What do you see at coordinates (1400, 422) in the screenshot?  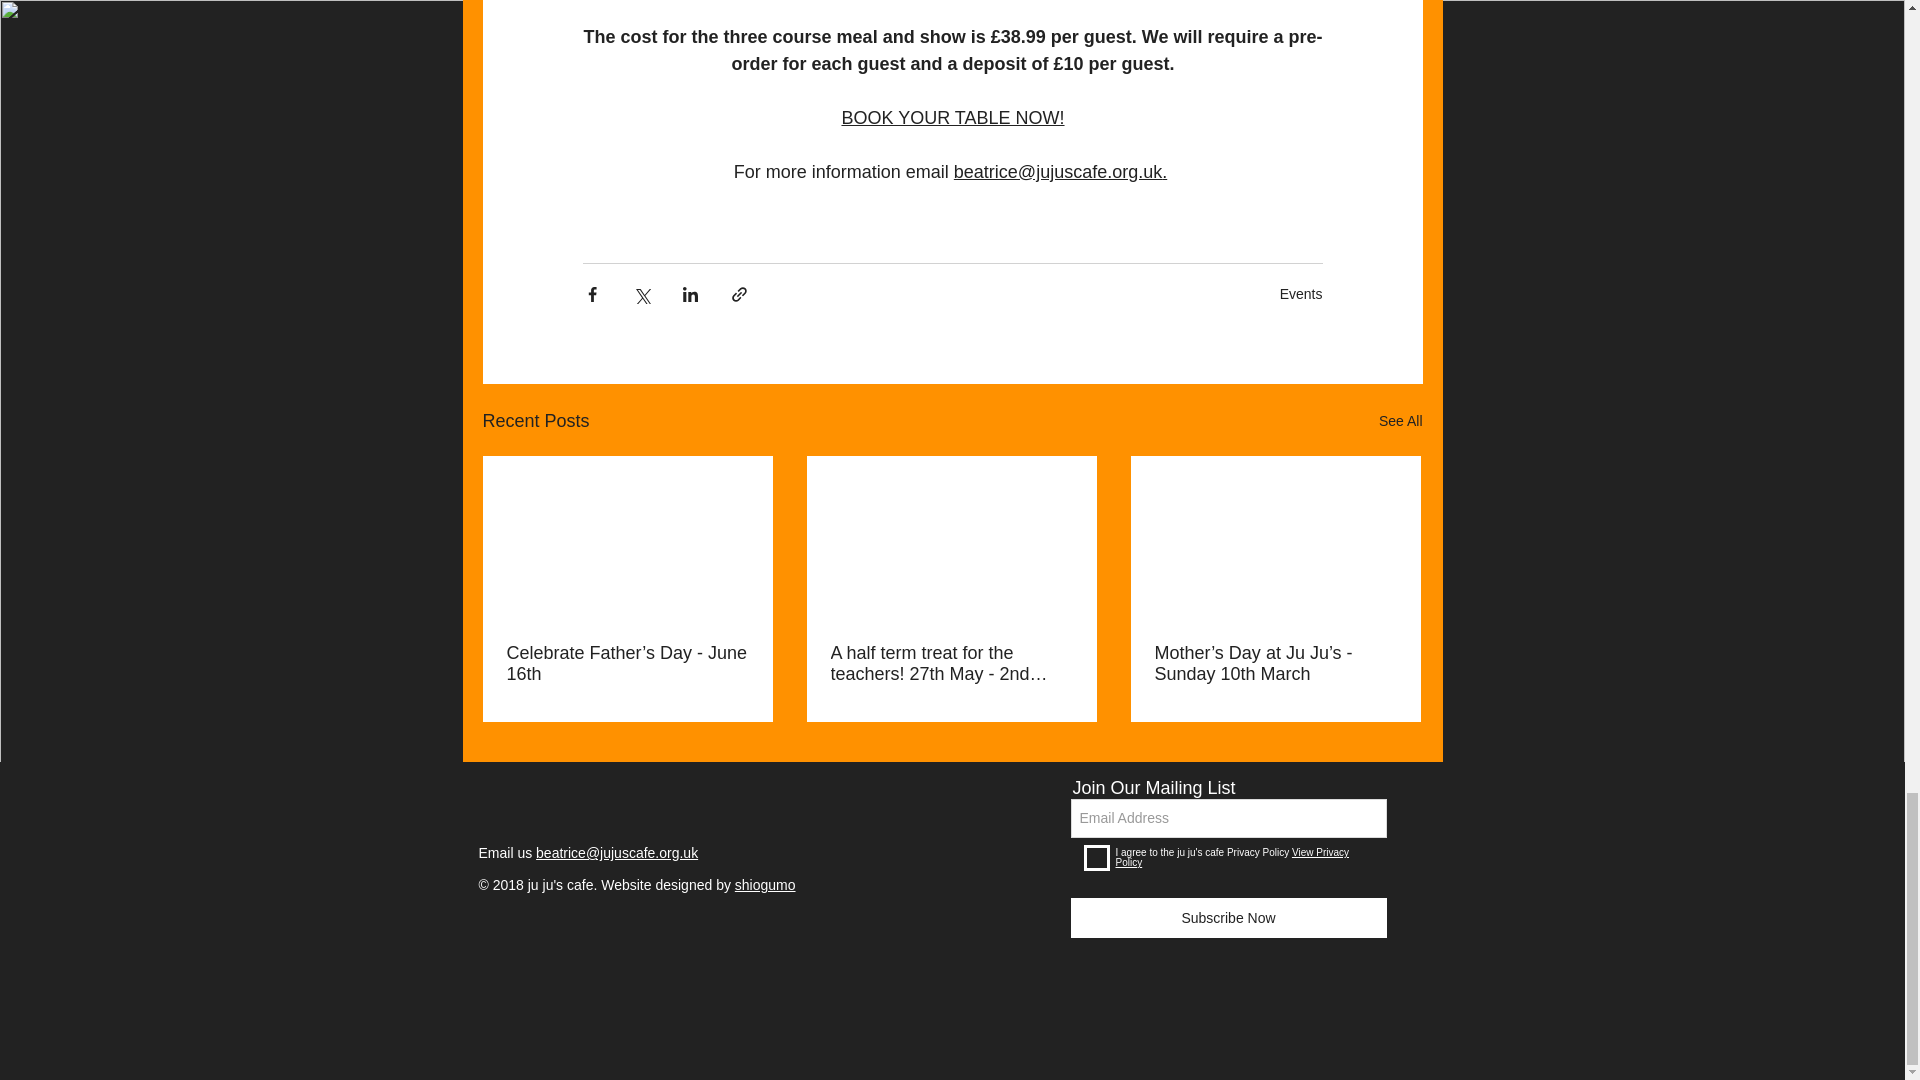 I see `See All` at bounding box center [1400, 422].